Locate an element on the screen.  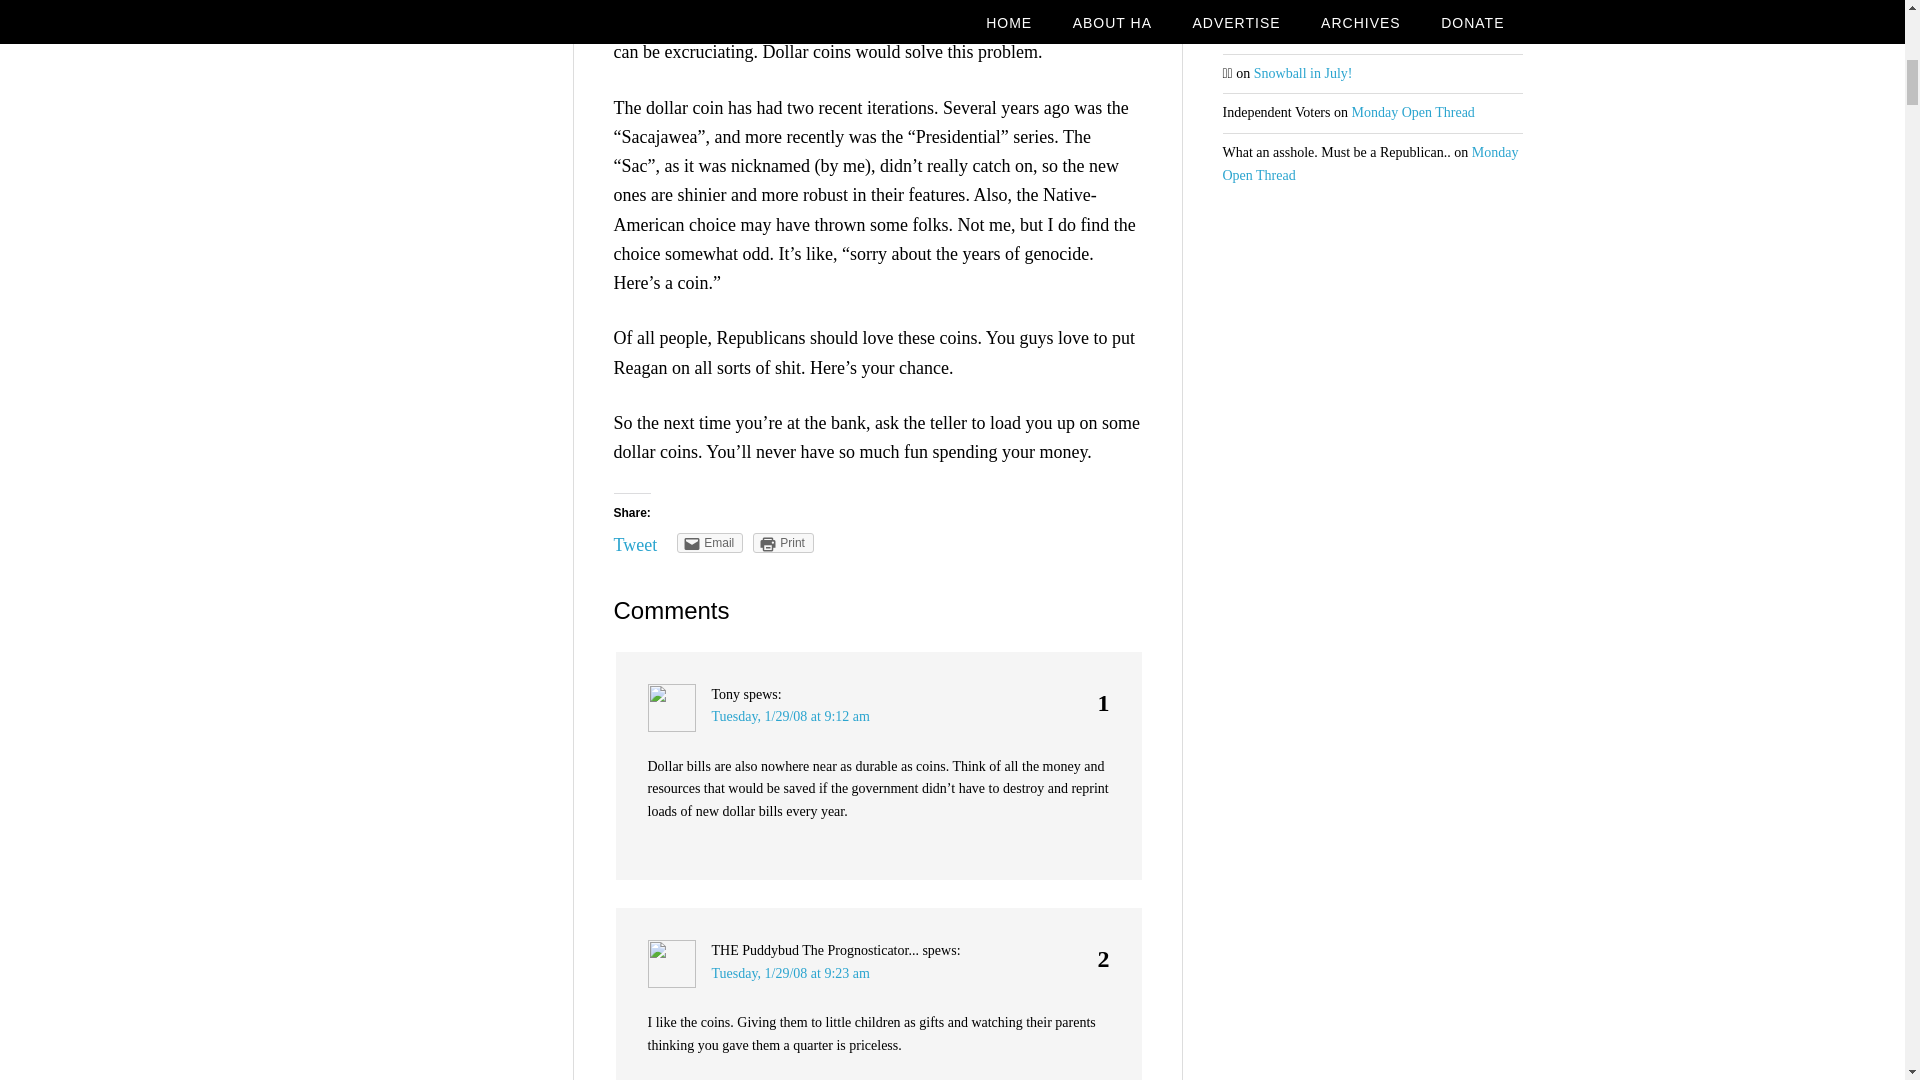
Click to email a link to a friend is located at coordinates (710, 542).